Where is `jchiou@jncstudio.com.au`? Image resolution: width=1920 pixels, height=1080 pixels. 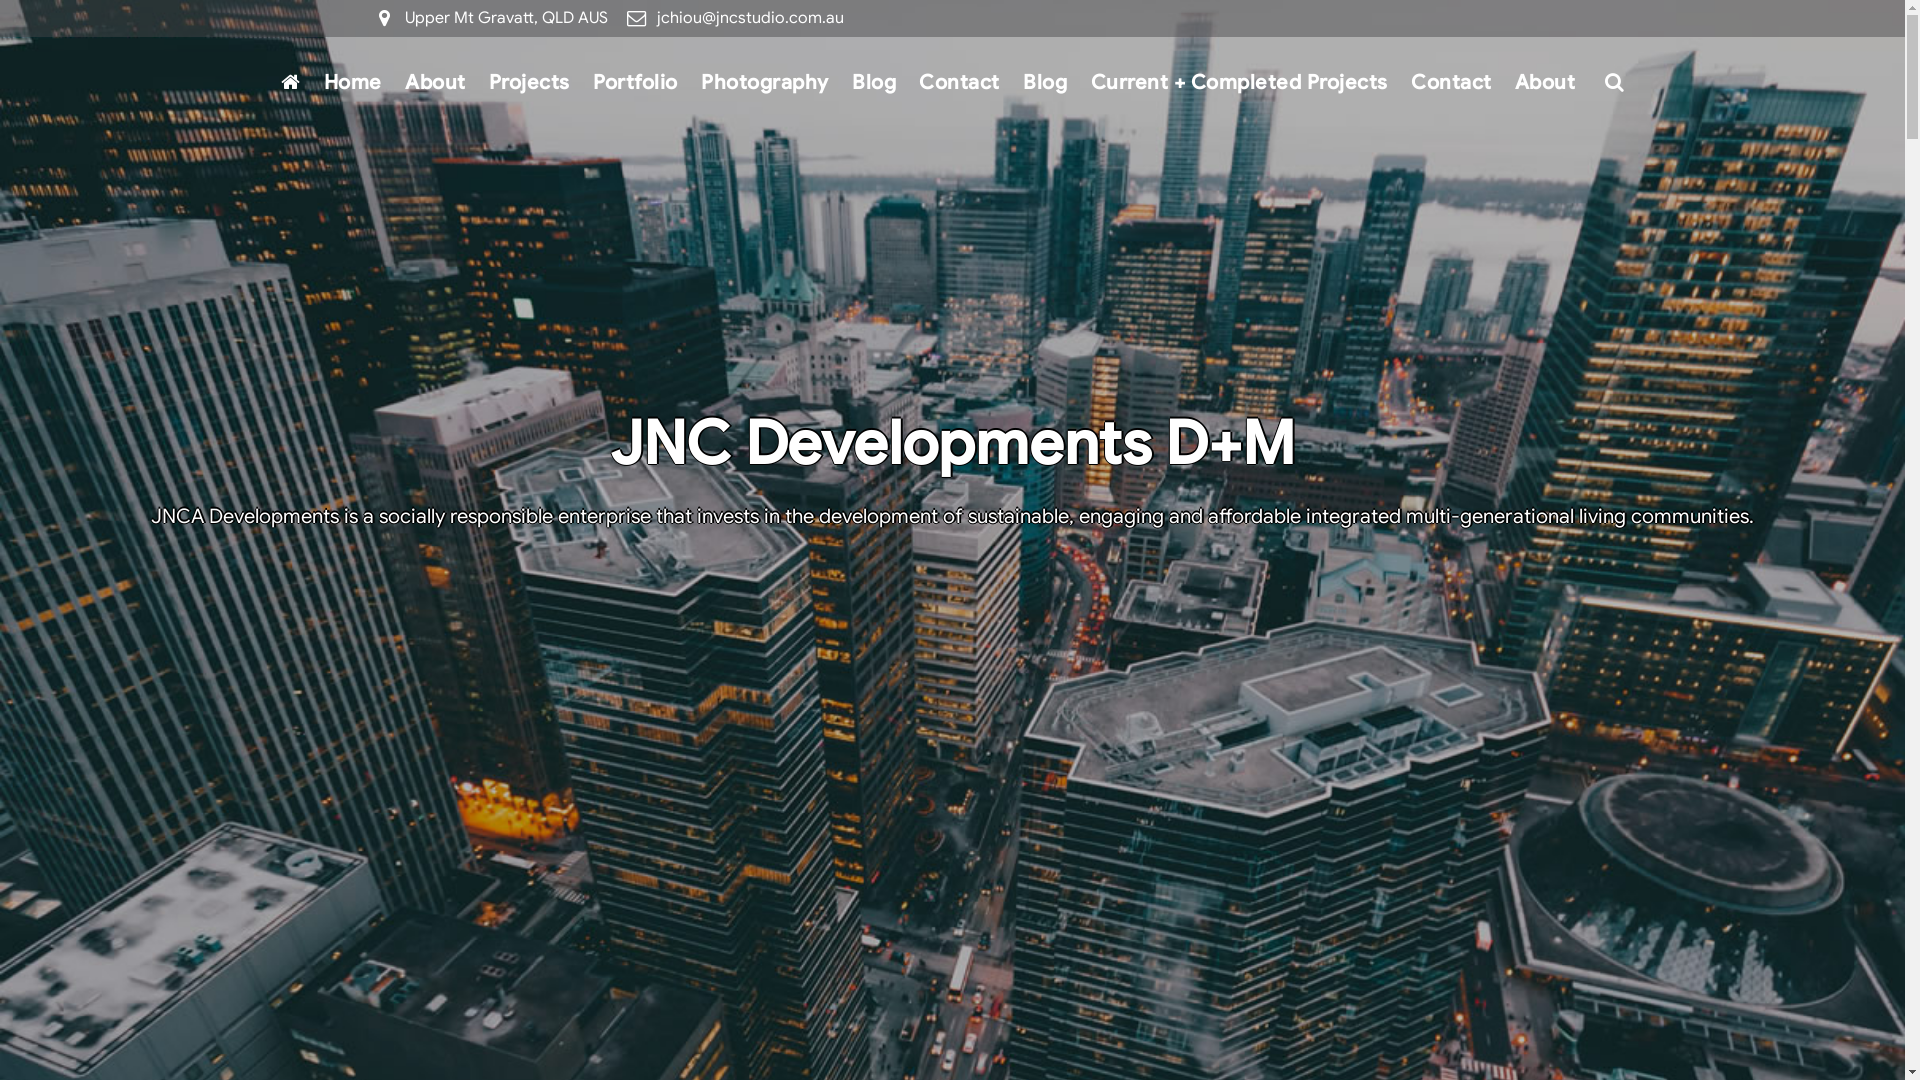 jchiou@jncstudio.com.au is located at coordinates (750, 18).